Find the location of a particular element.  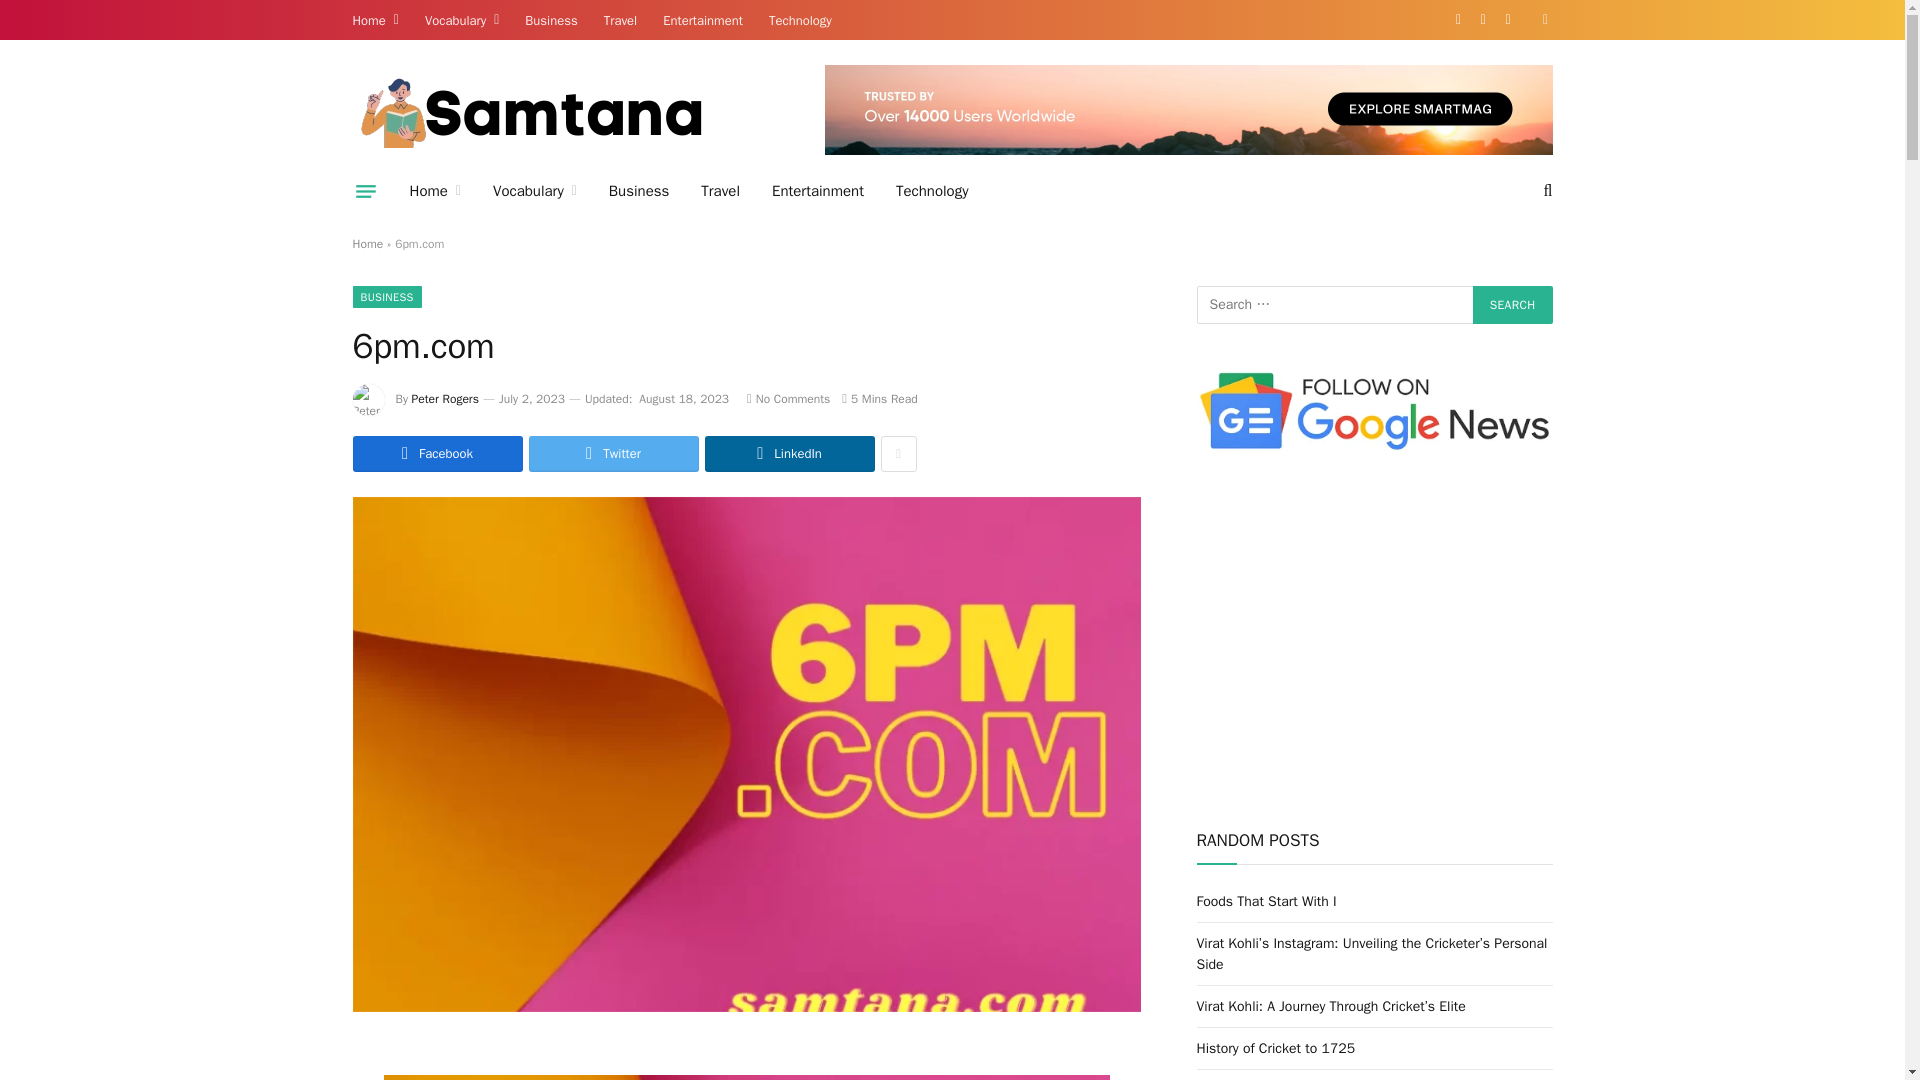

Travel is located at coordinates (620, 20).